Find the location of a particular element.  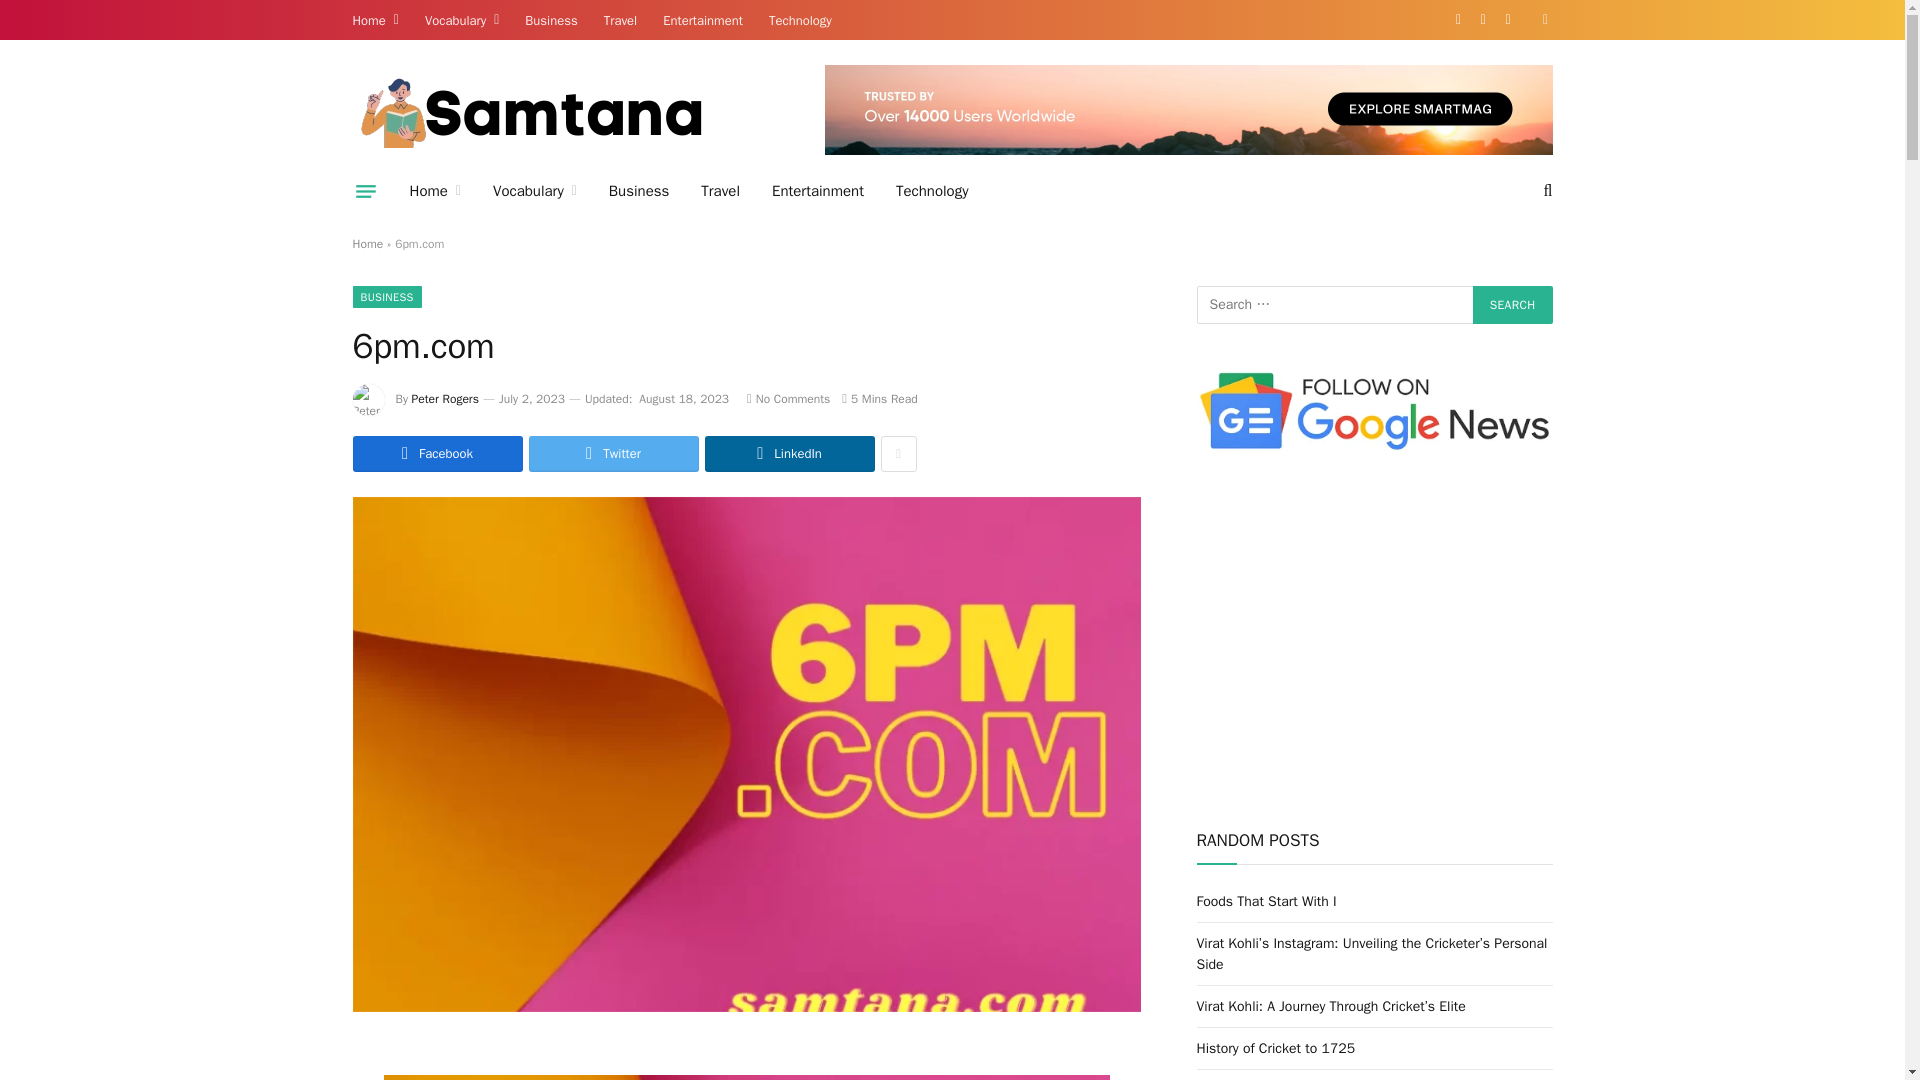

Travel is located at coordinates (620, 20).